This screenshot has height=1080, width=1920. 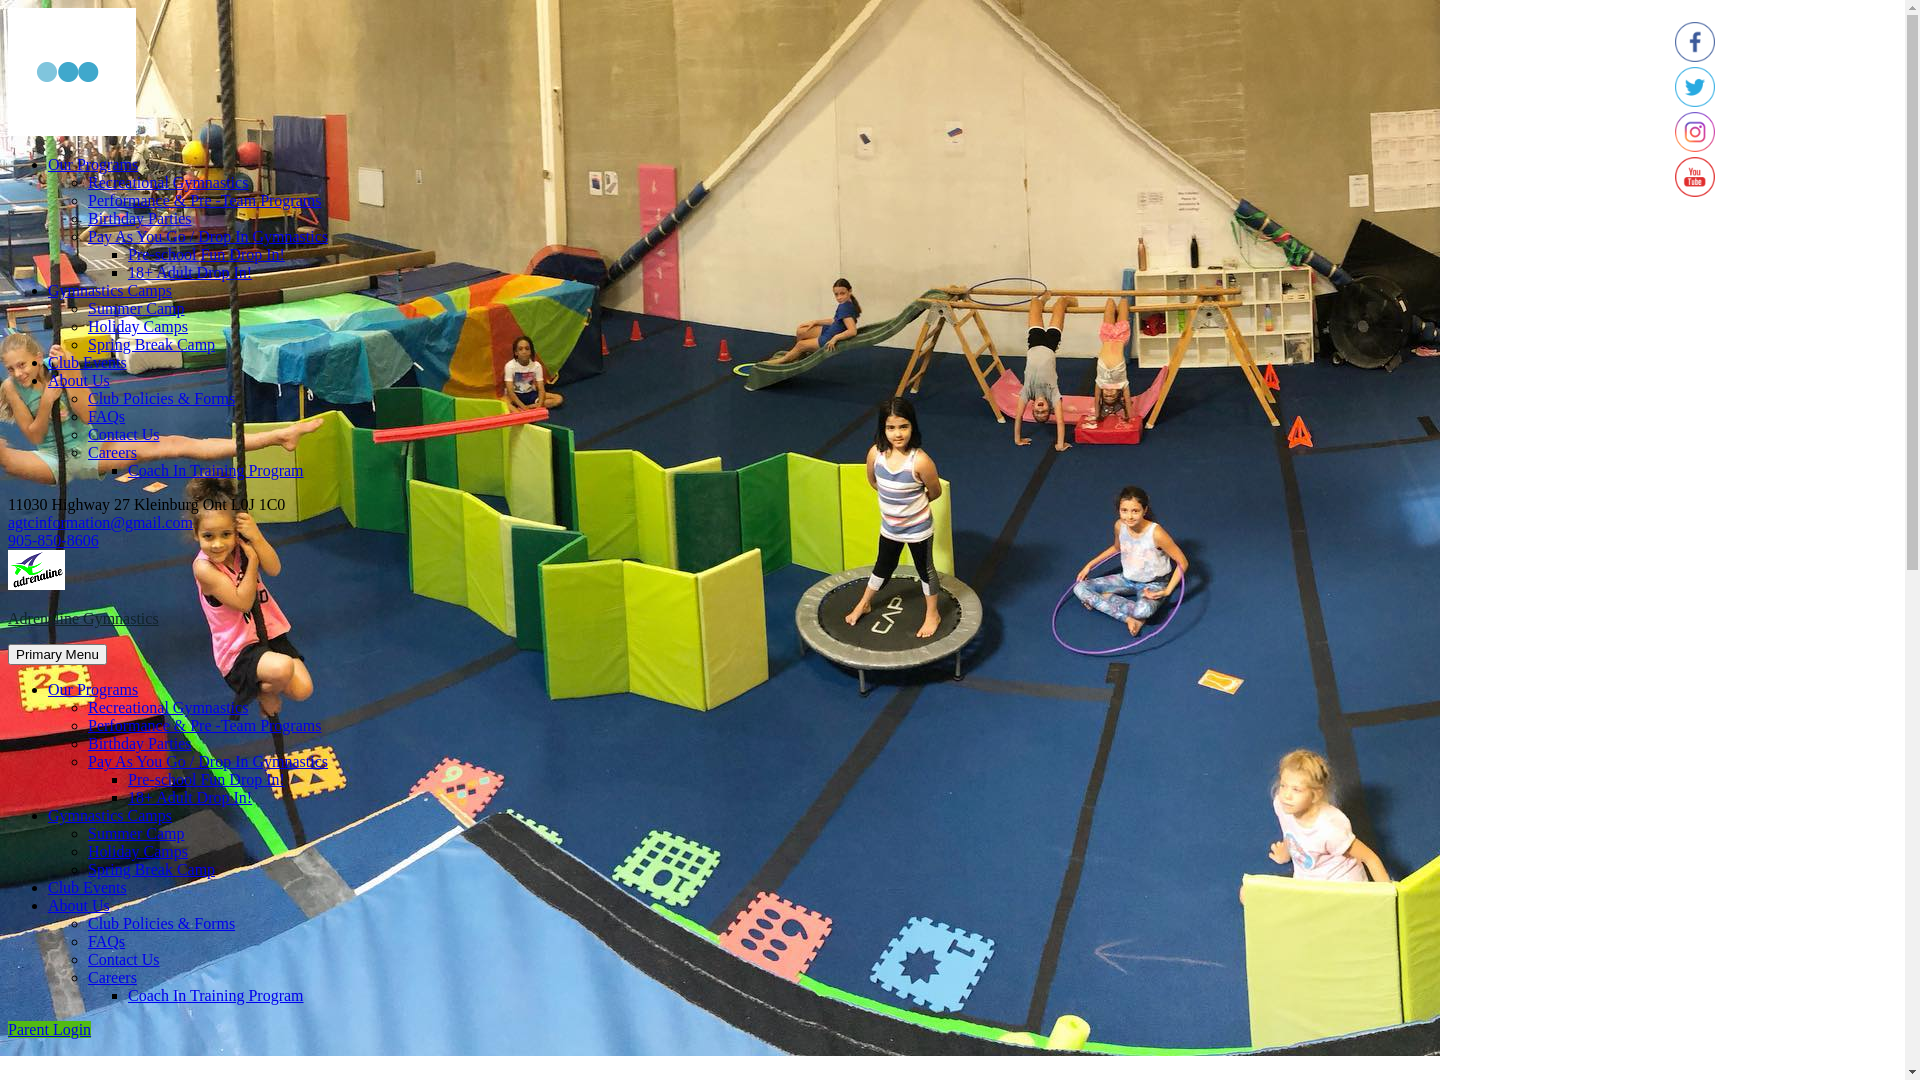 What do you see at coordinates (208, 236) in the screenshot?
I see `Pay As You Go / Drop In Gymnastics` at bounding box center [208, 236].